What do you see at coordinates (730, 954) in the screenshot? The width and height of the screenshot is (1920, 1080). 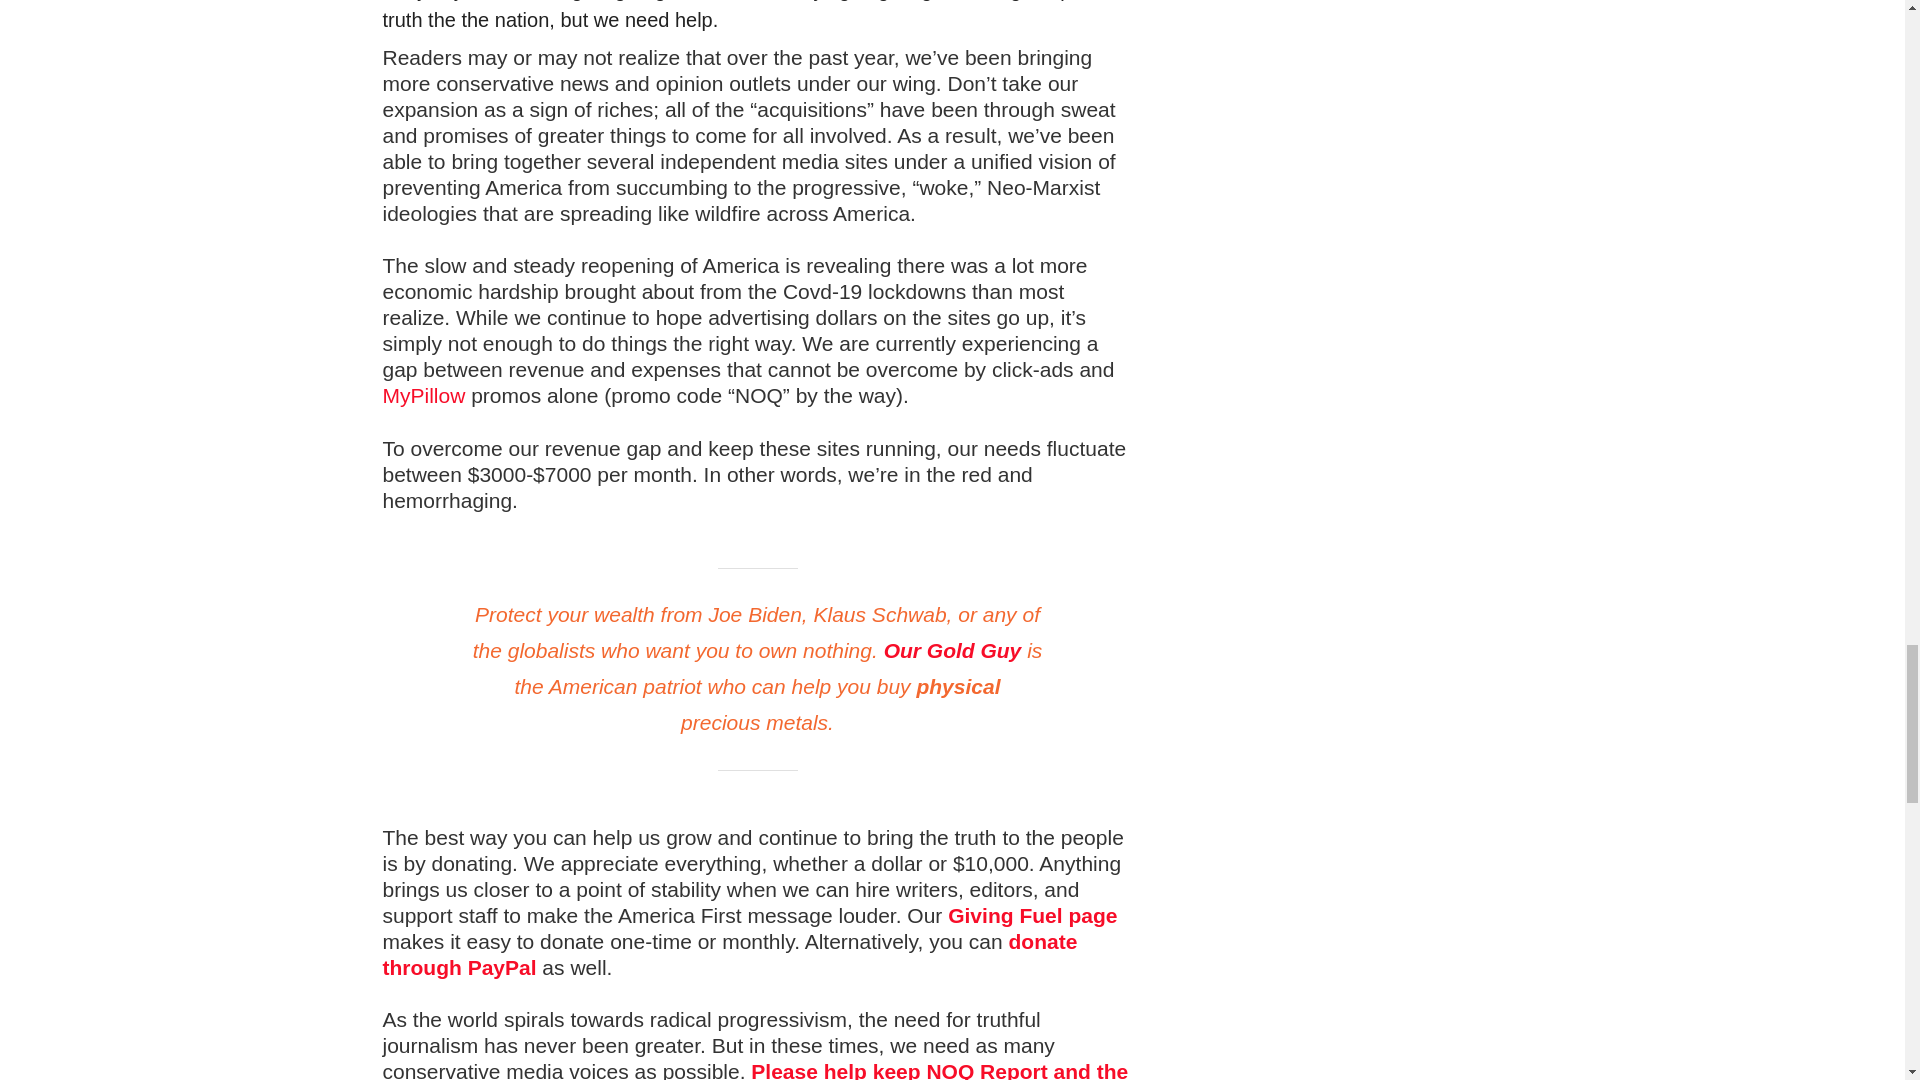 I see `donate through PayPal` at bounding box center [730, 954].